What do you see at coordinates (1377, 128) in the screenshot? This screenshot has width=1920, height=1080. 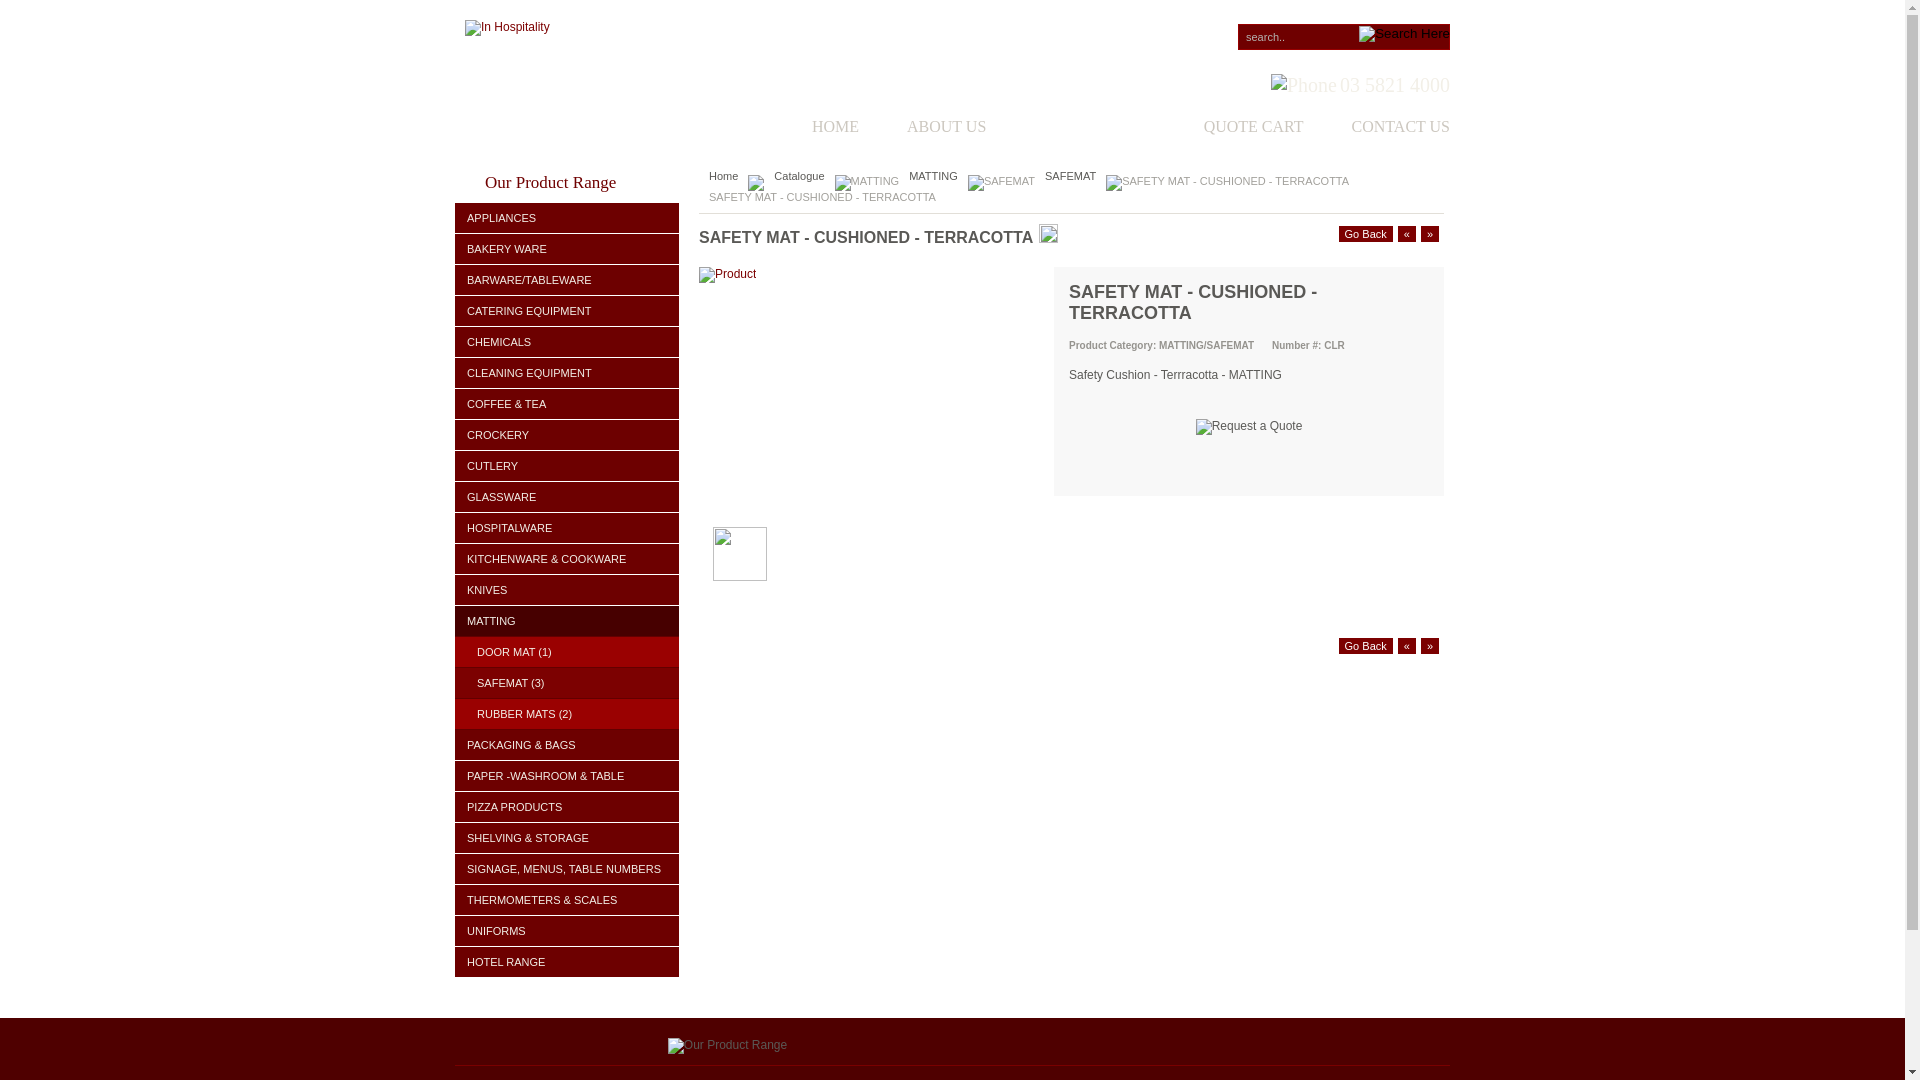 I see `CONTACT US` at bounding box center [1377, 128].